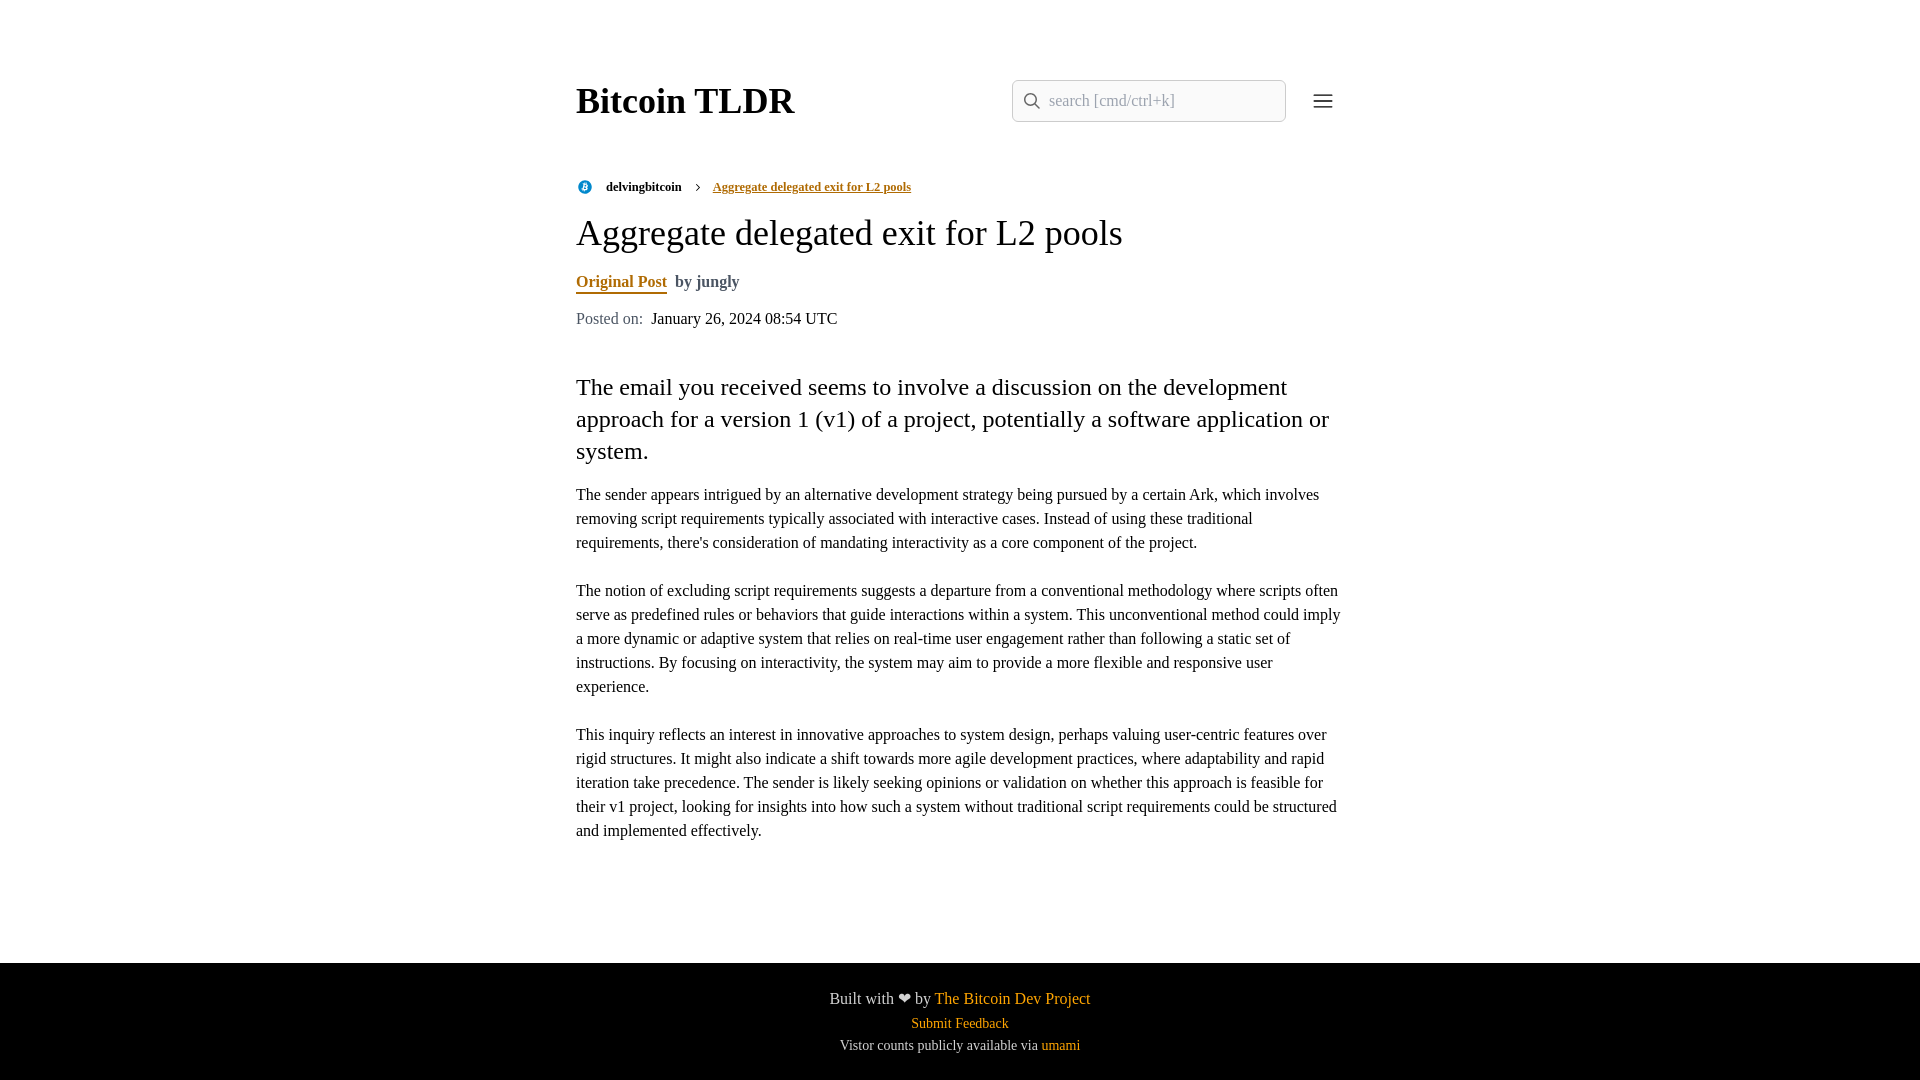 The width and height of the screenshot is (1920, 1080). What do you see at coordinates (811, 187) in the screenshot?
I see `Aggregate delegated exit for L2 pools` at bounding box center [811, 187].